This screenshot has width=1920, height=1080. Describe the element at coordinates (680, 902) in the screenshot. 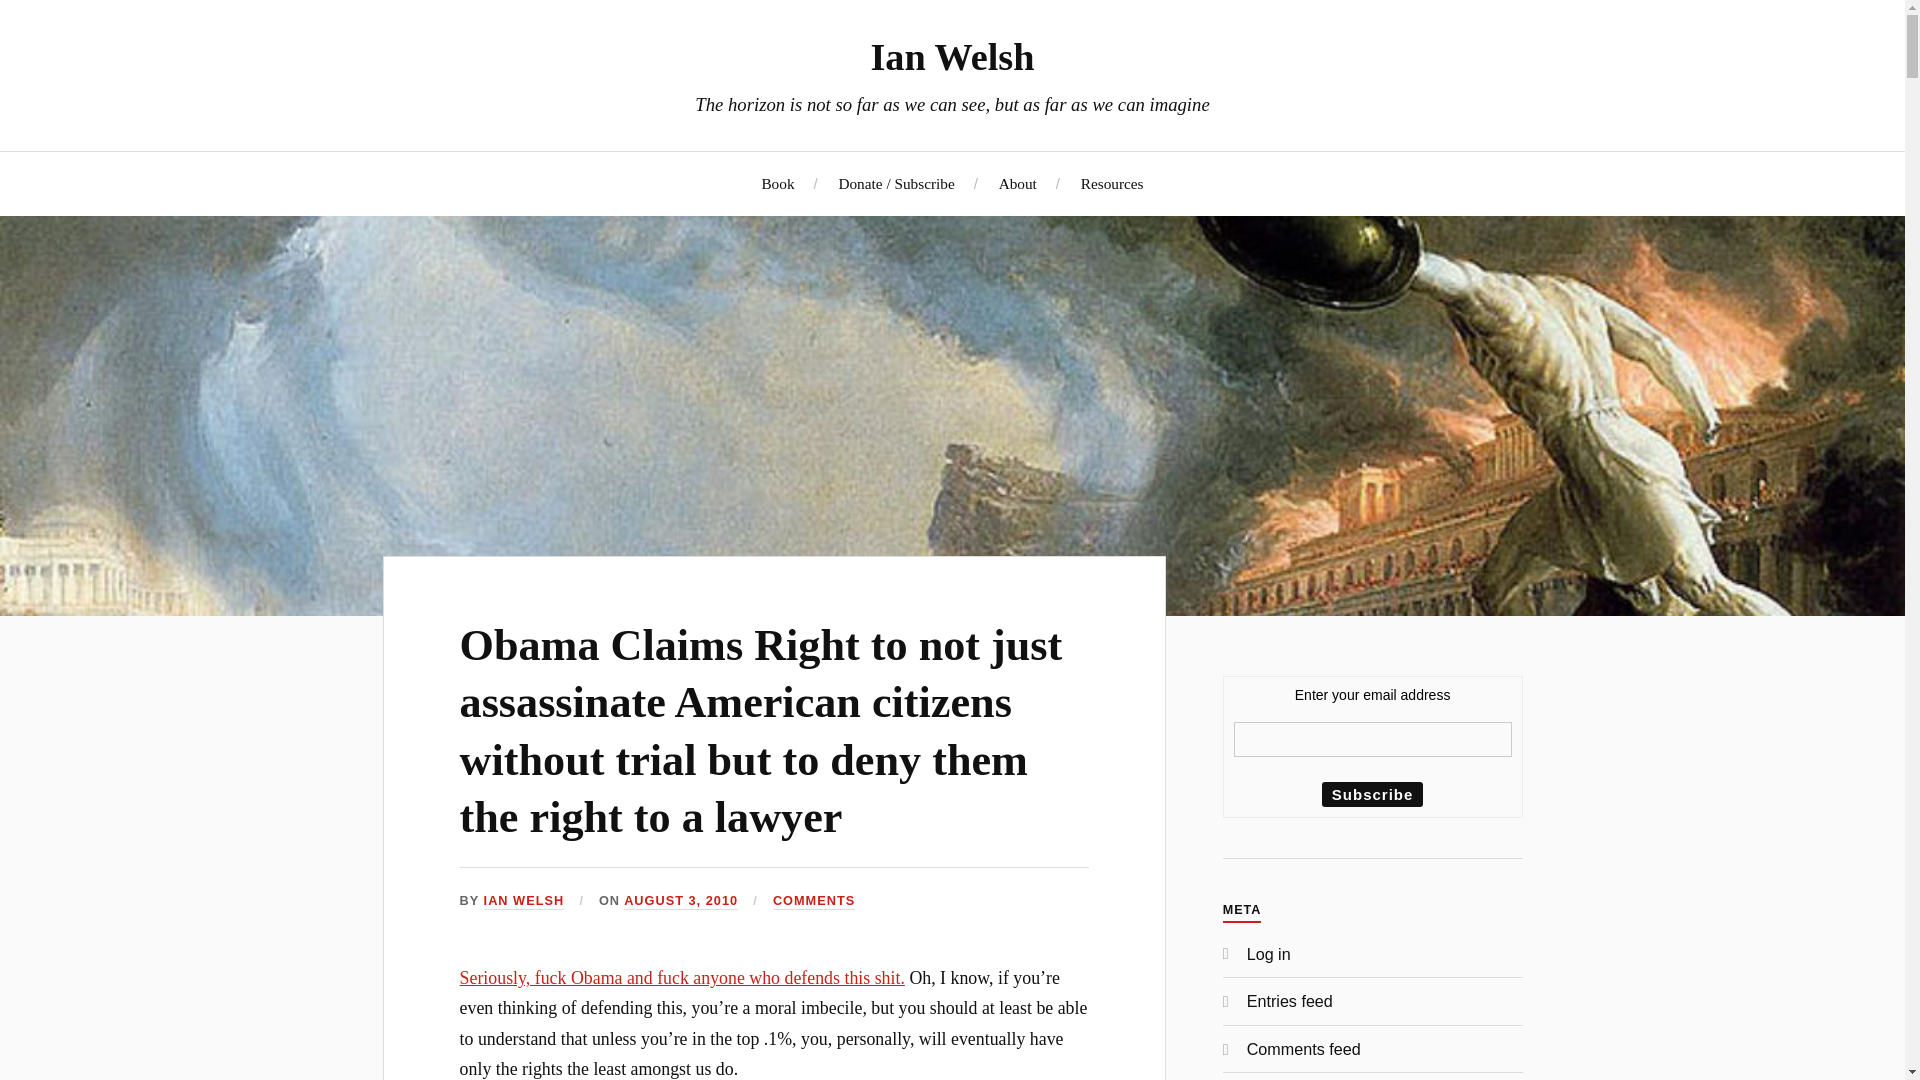

I see `AUGUST 3, 2010` at that location.